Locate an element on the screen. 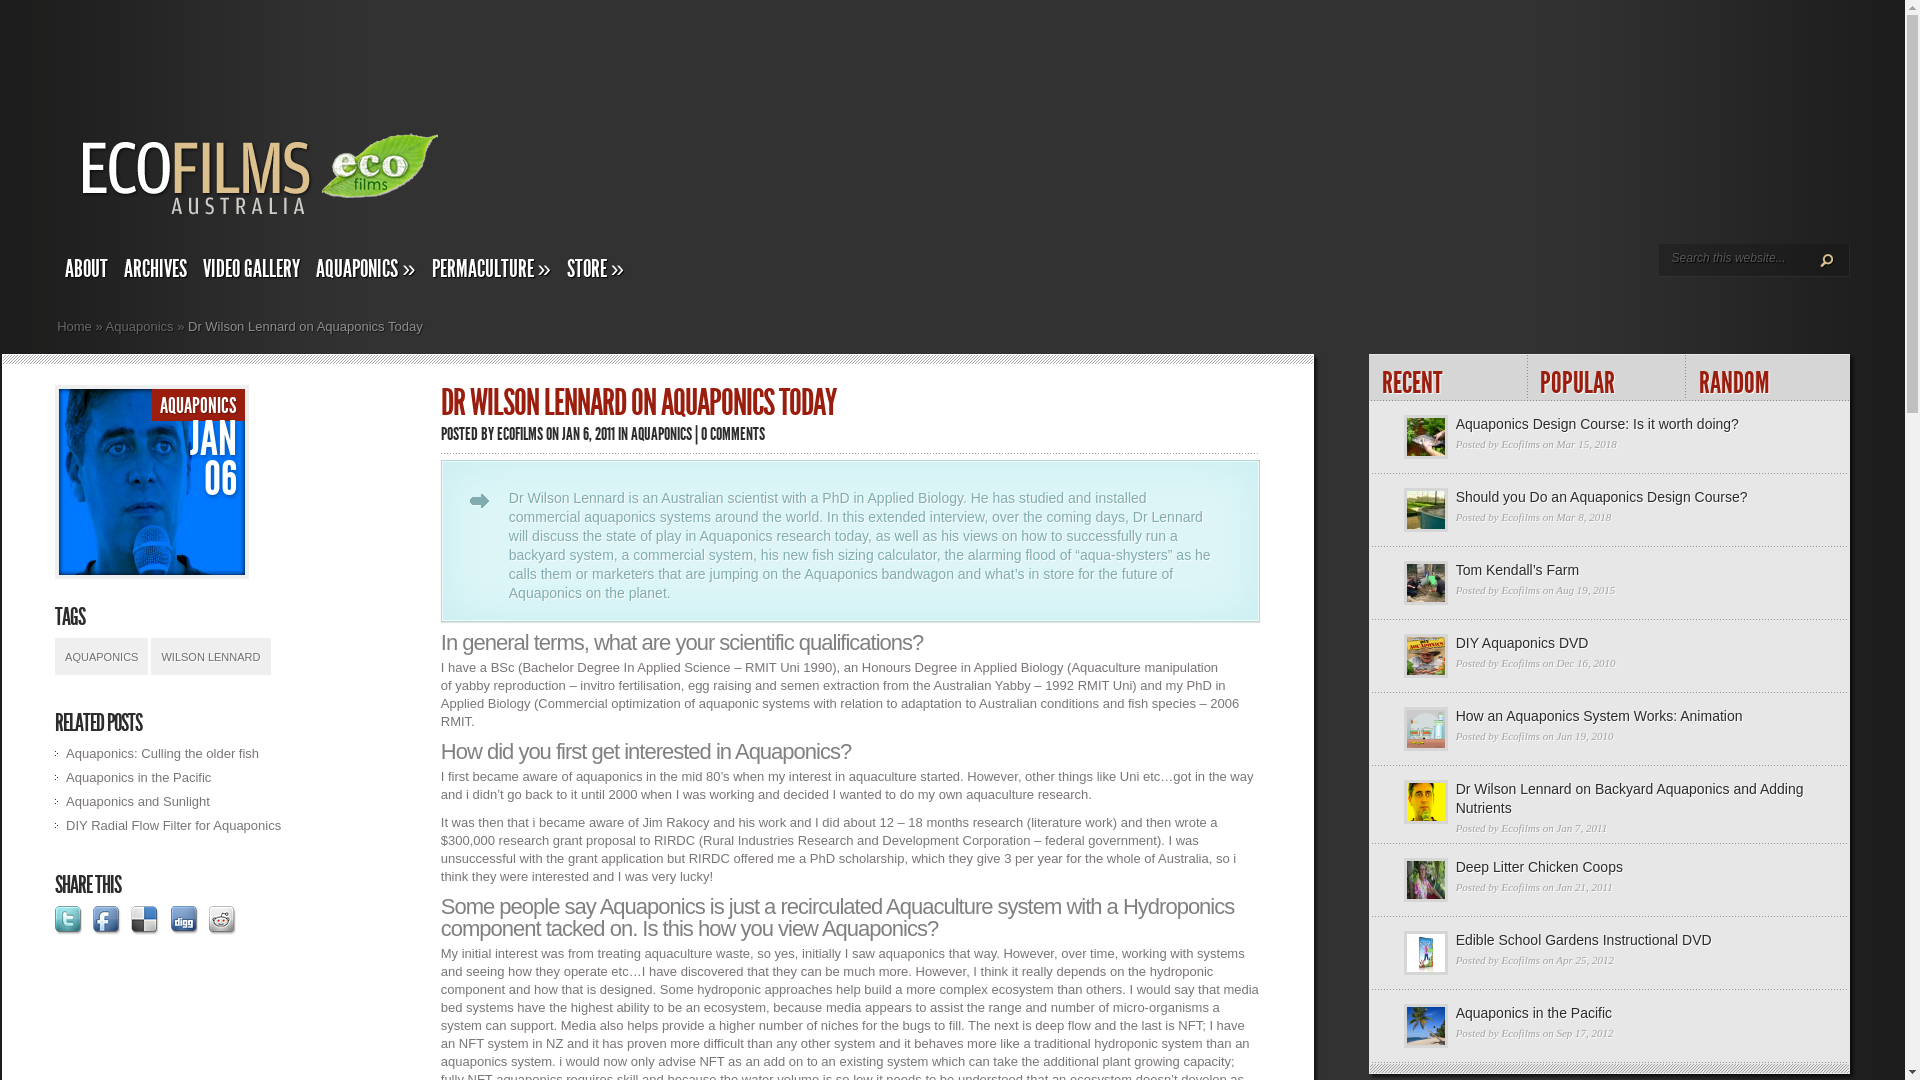 The image size is (1920, 1080). Ecofilms is located at coordinates (1520, 736).